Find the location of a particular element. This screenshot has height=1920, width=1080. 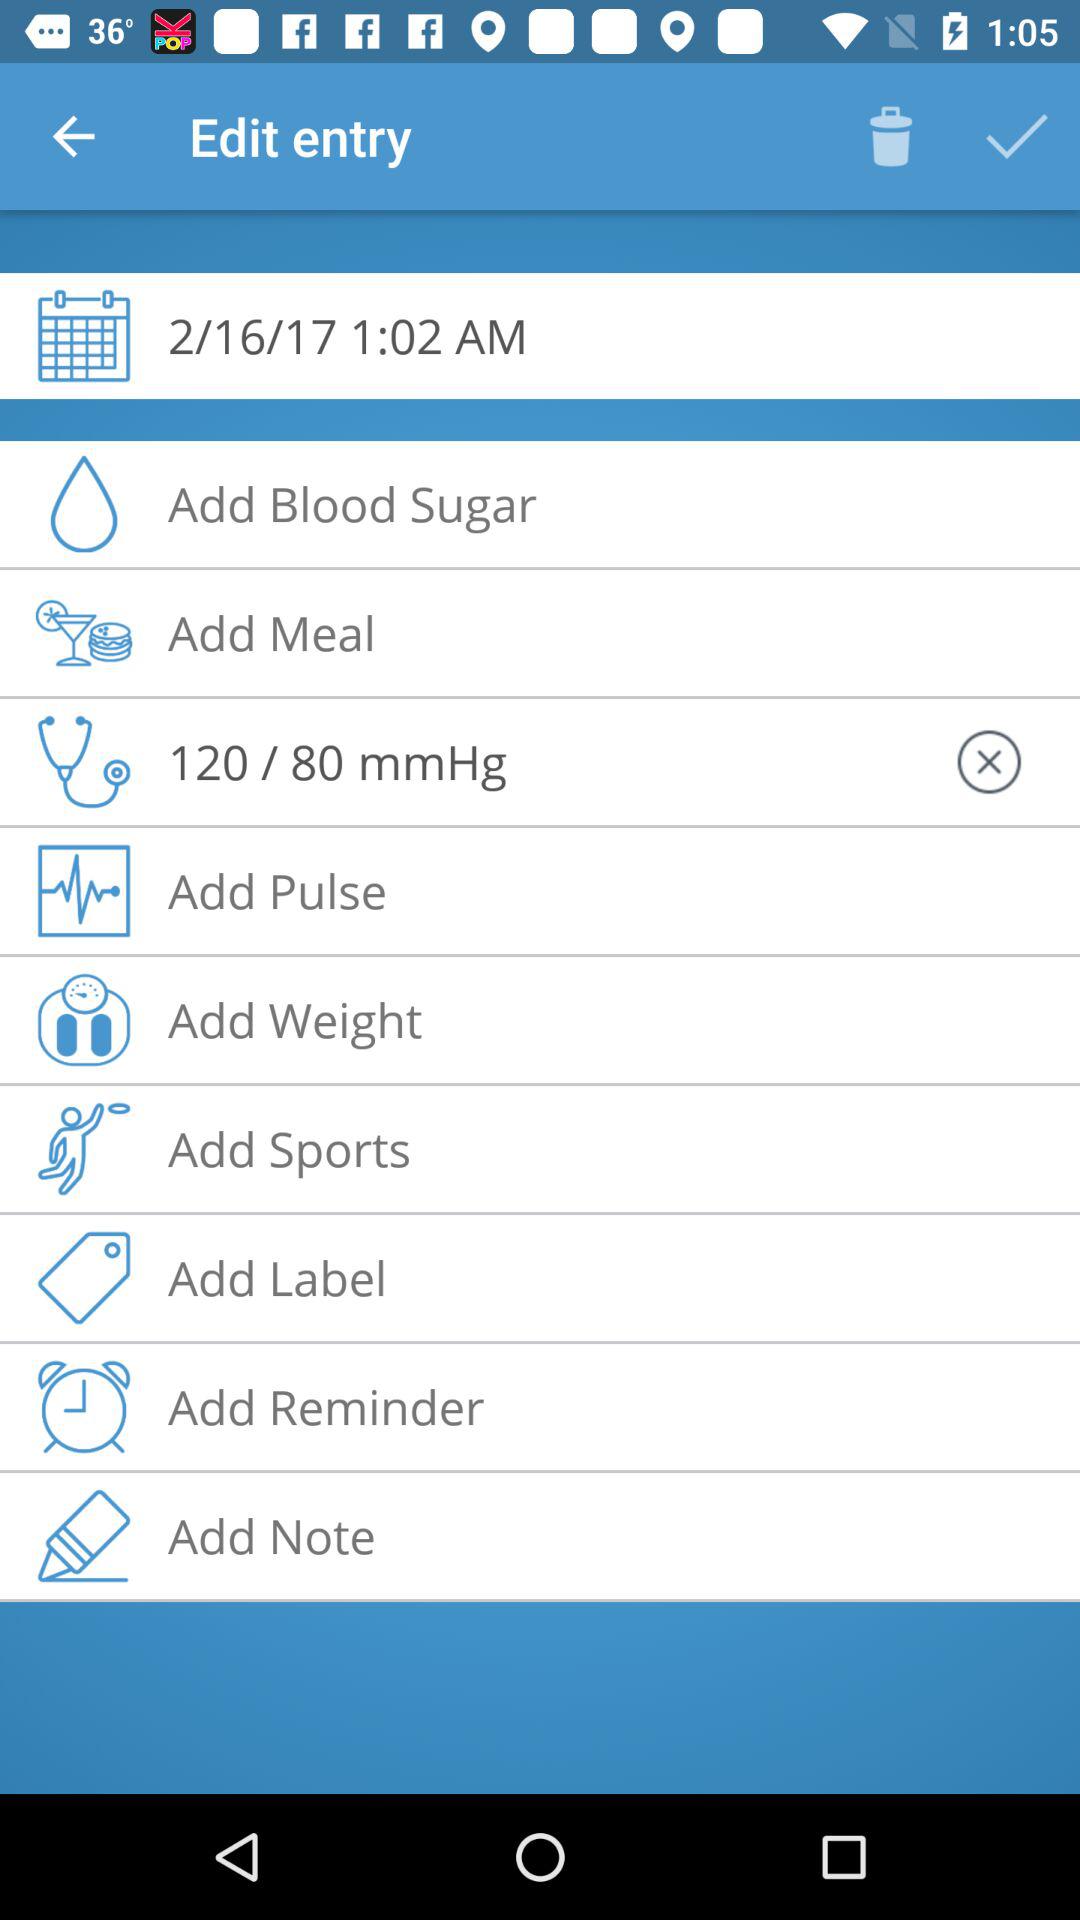

select the text below add blood sugar is located at coordinates (272, 632).